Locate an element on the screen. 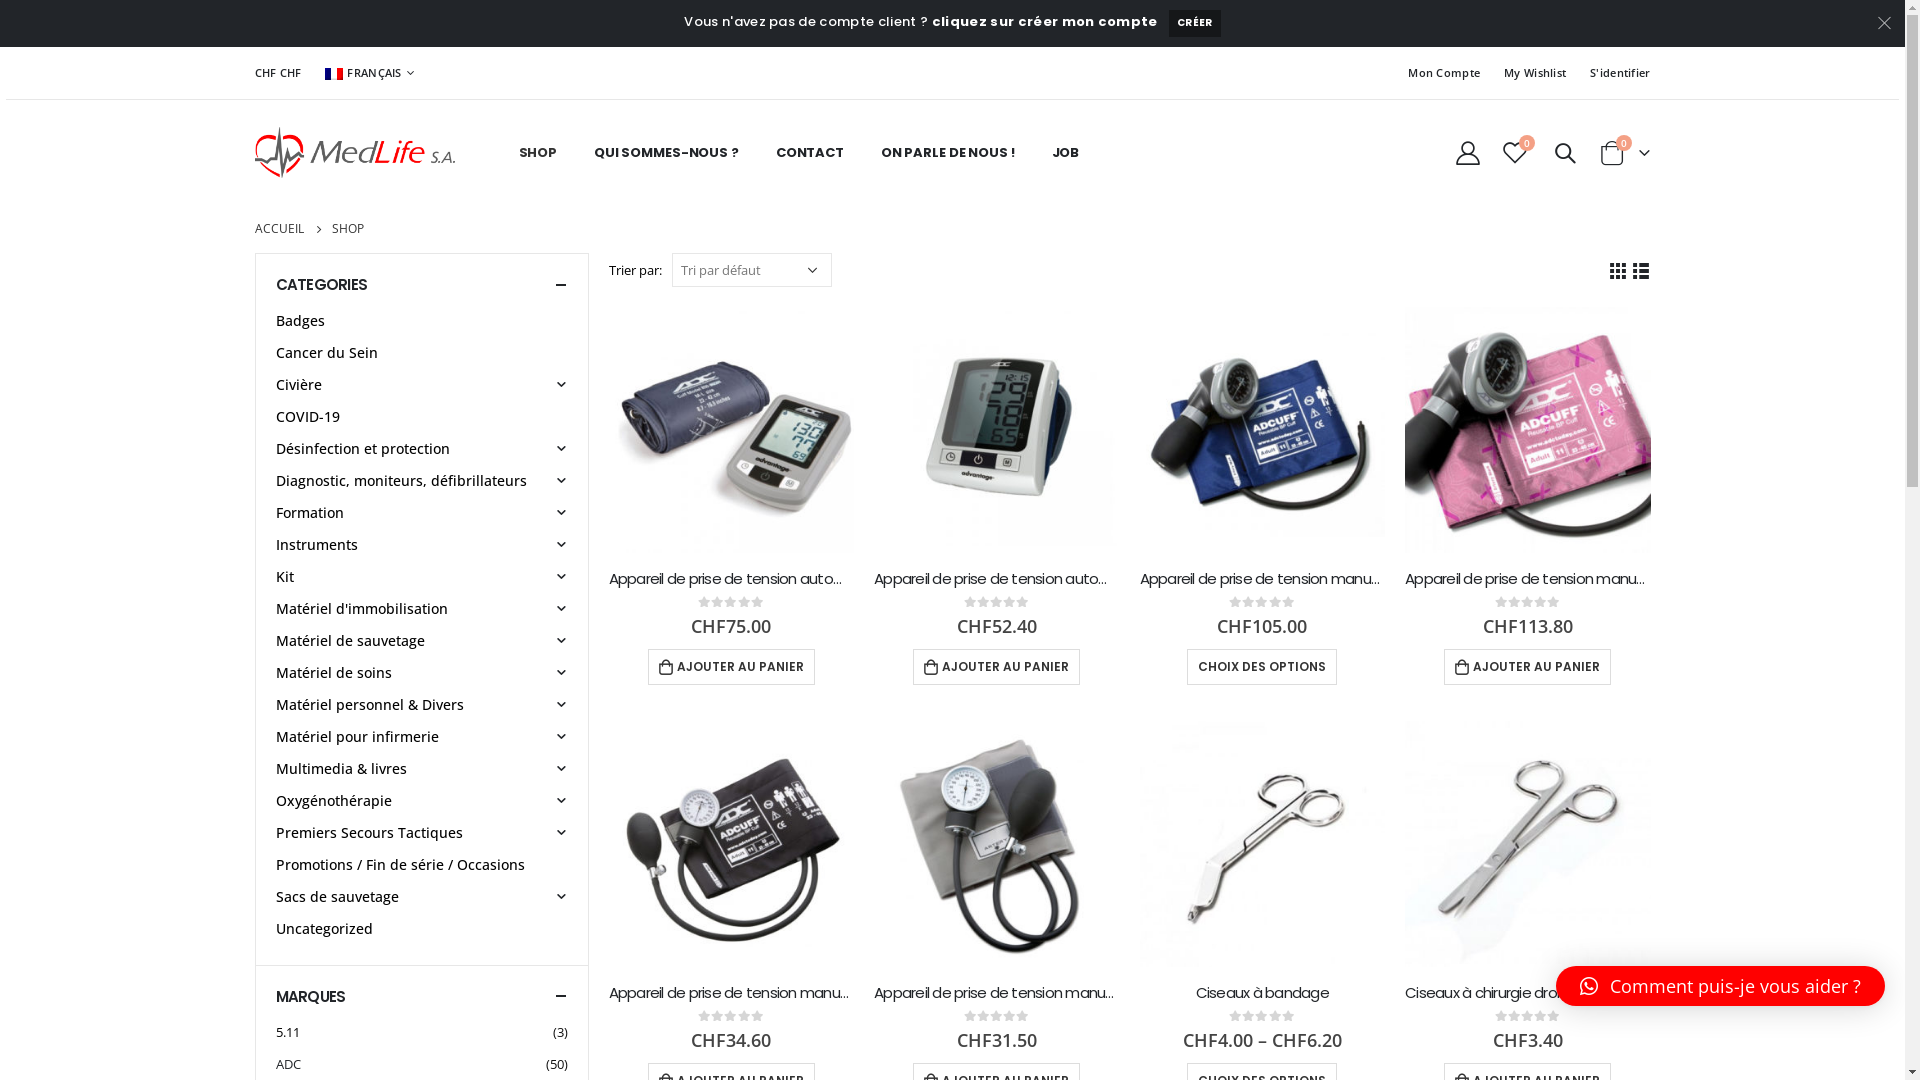 Image resolution: width=1920 pixels, height=1080 pixels. Mon Compte is located at coordinates (1444, 73).